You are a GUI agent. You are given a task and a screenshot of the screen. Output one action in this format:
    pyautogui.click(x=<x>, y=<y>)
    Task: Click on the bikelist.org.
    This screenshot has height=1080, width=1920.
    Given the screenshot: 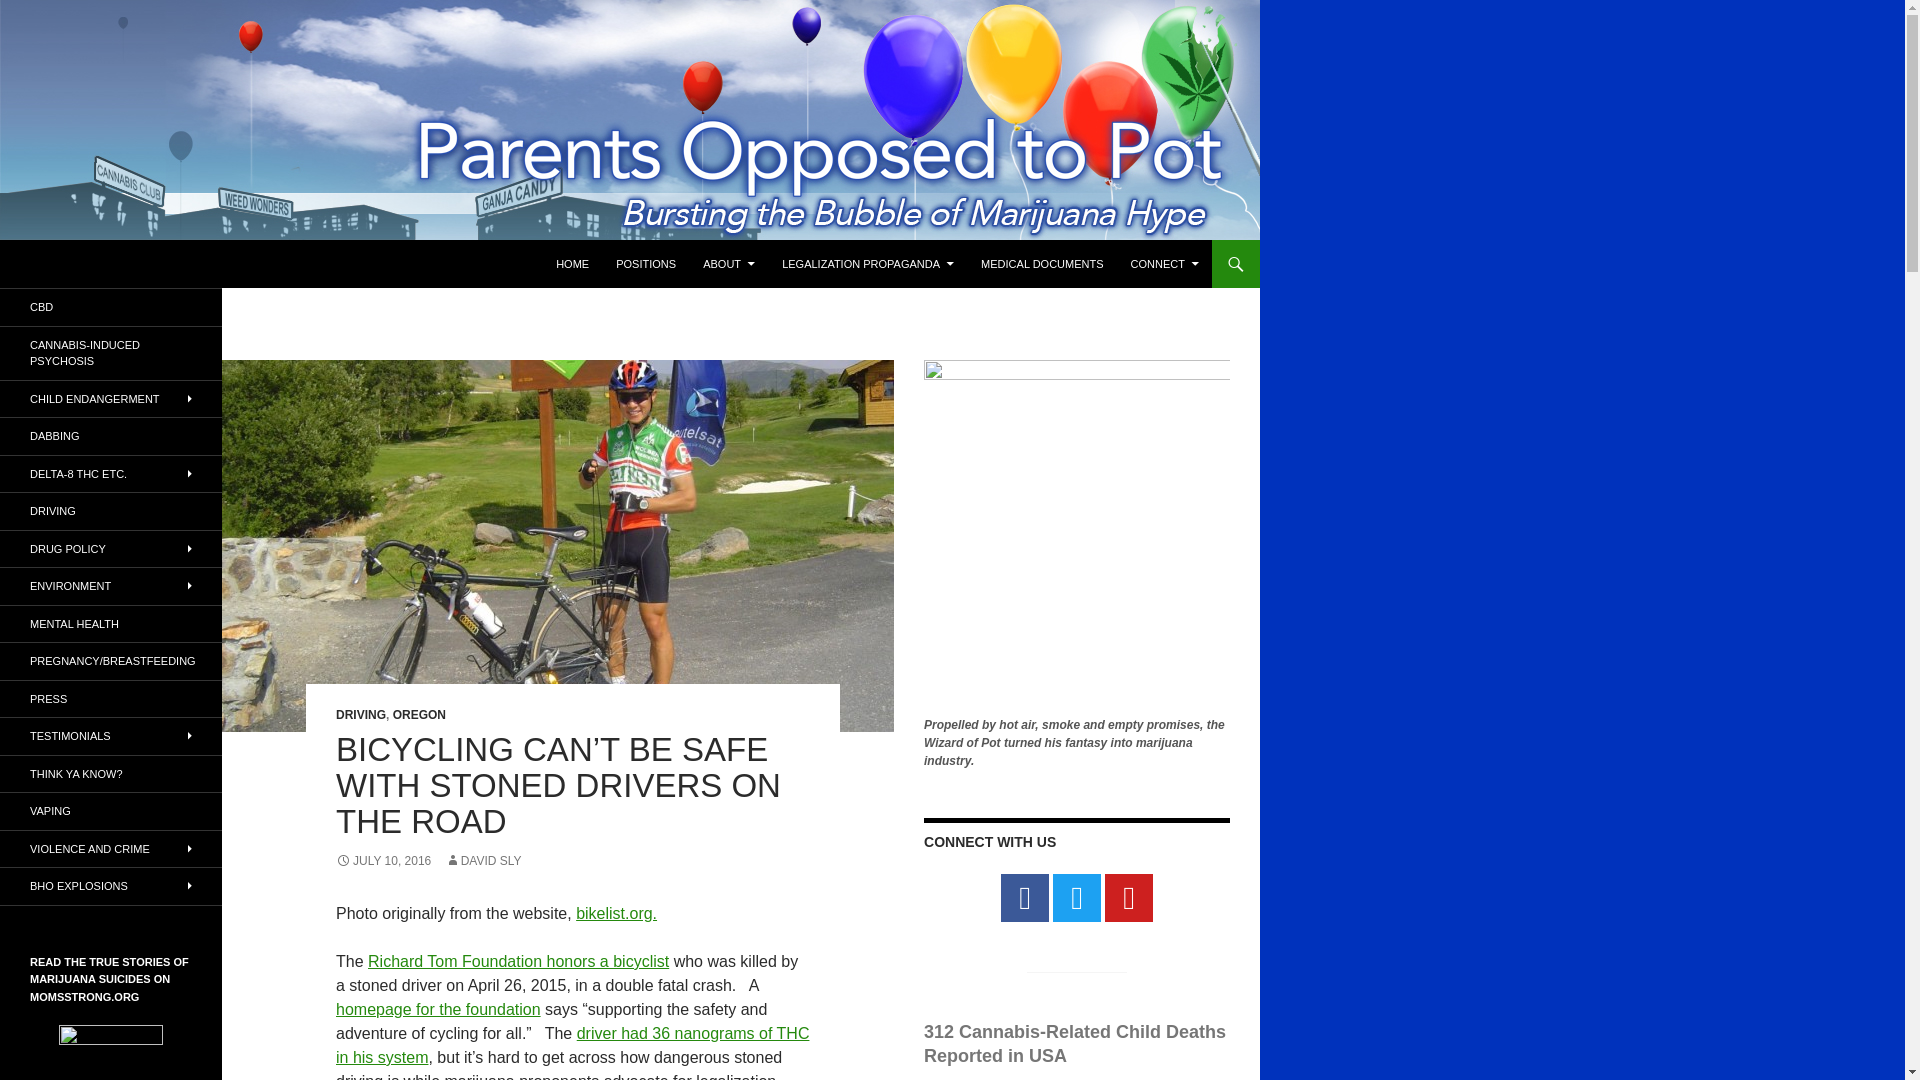 What is the action you would take?
    pyautogui.click(x=616, y=914)
    